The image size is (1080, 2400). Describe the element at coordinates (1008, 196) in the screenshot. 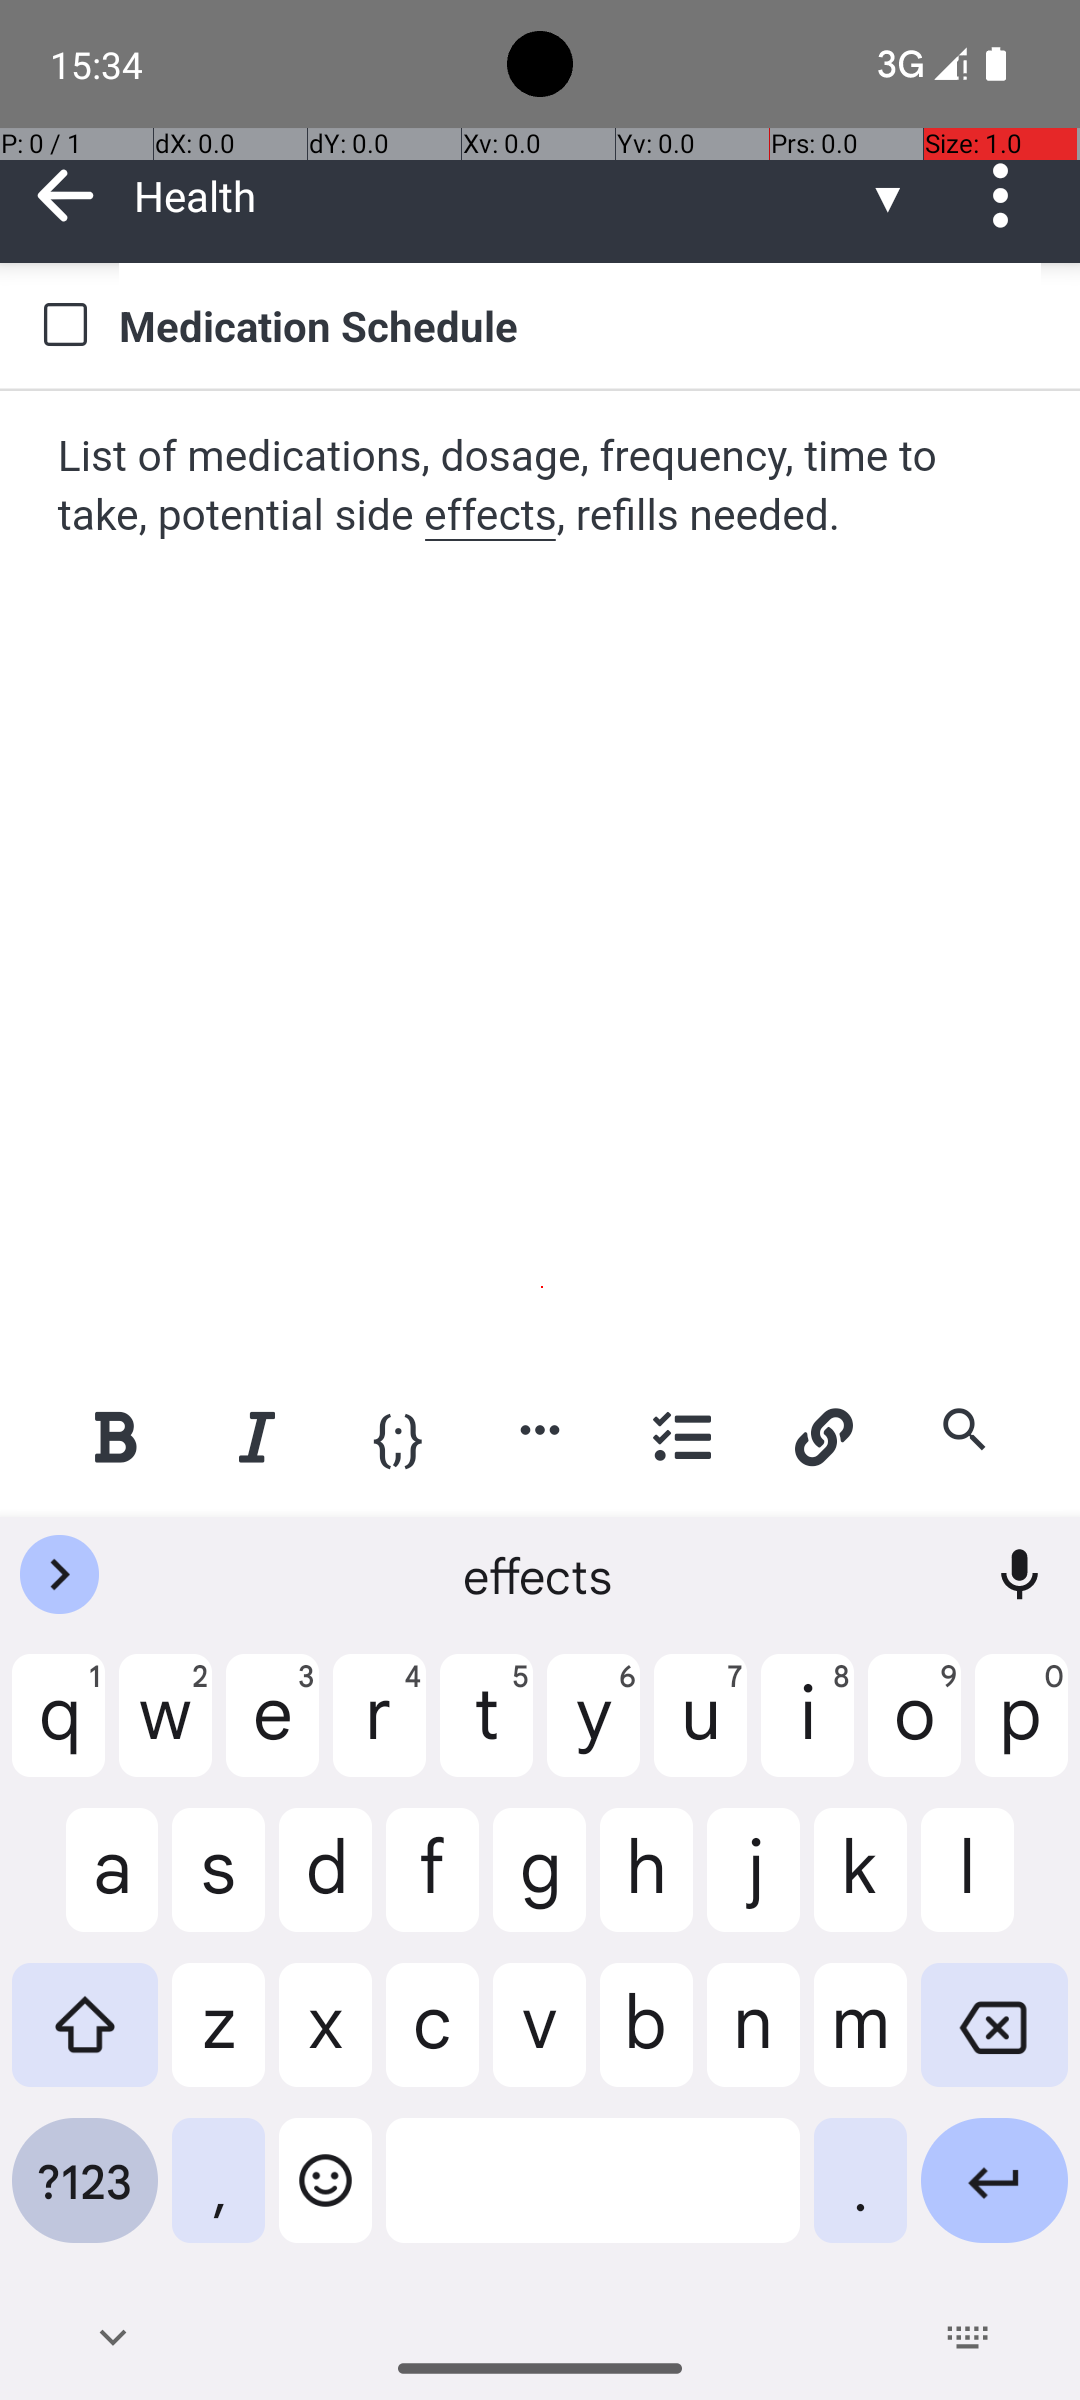

I see `Actions` at that location.